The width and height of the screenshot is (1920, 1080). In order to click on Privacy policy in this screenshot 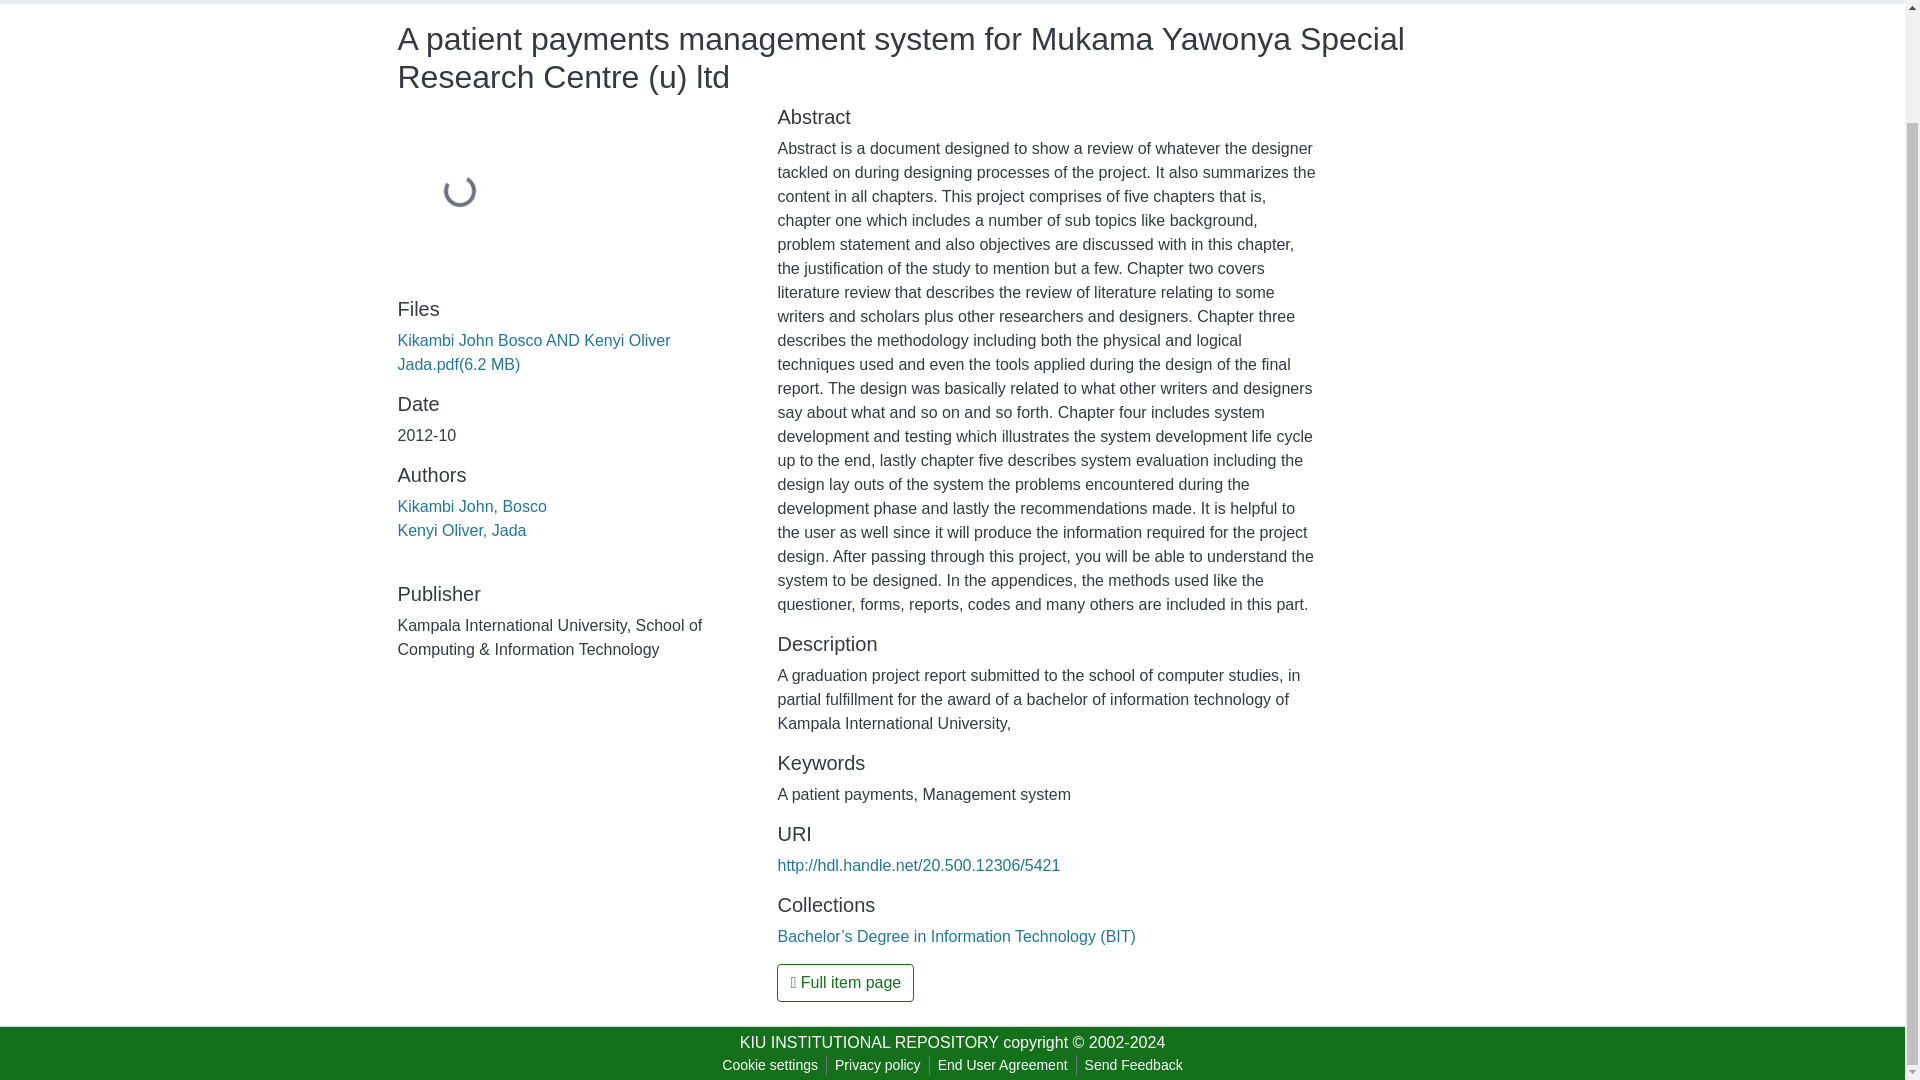, I will do `click(878, 1065)`.